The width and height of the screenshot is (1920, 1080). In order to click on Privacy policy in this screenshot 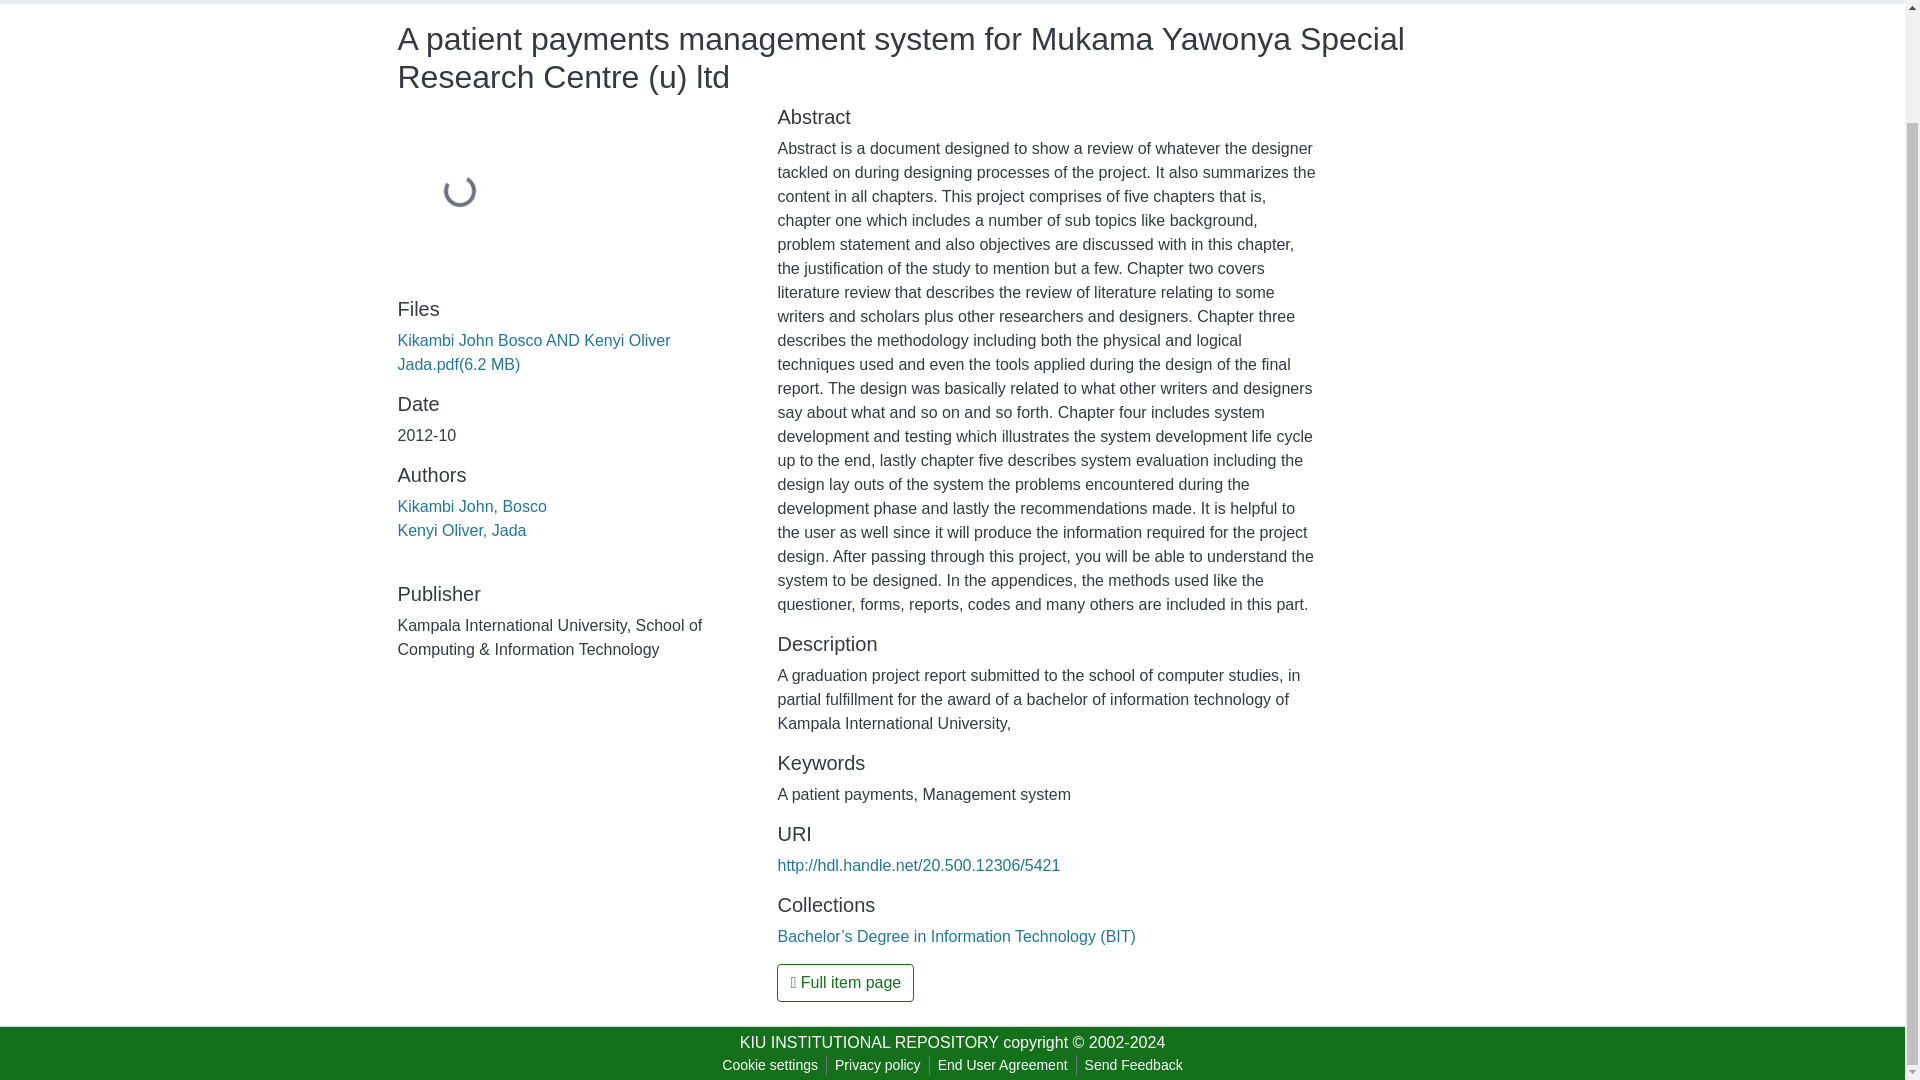, I will do `click(878, 1065)`.